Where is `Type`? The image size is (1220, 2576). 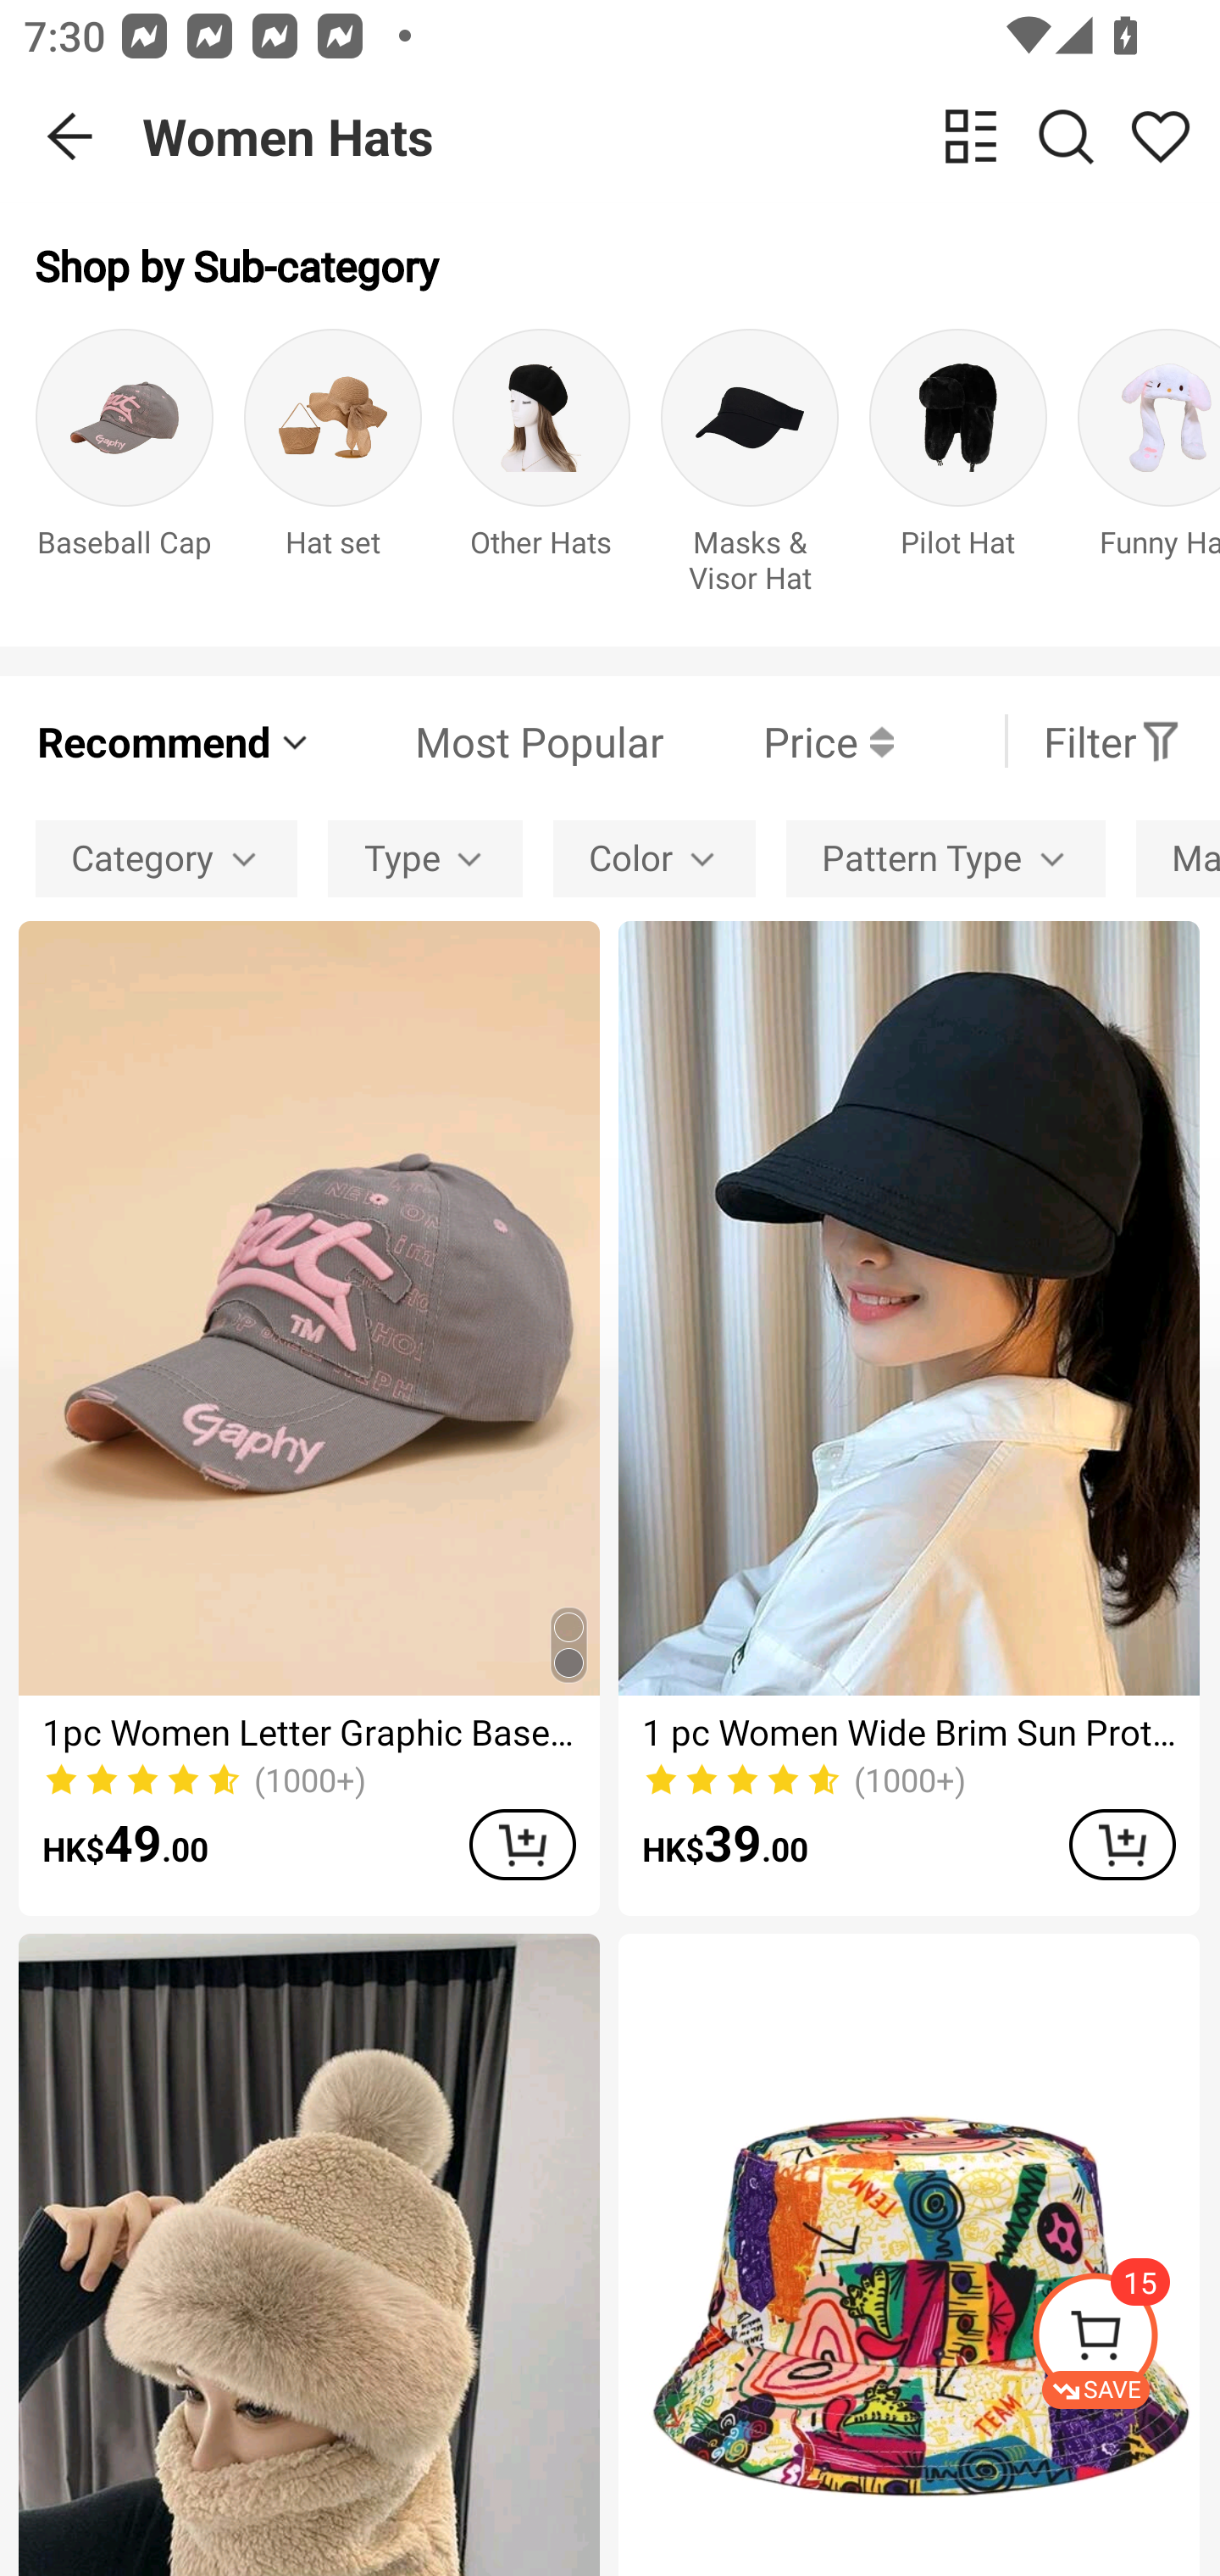 Type is located at coordinates (425, 858).